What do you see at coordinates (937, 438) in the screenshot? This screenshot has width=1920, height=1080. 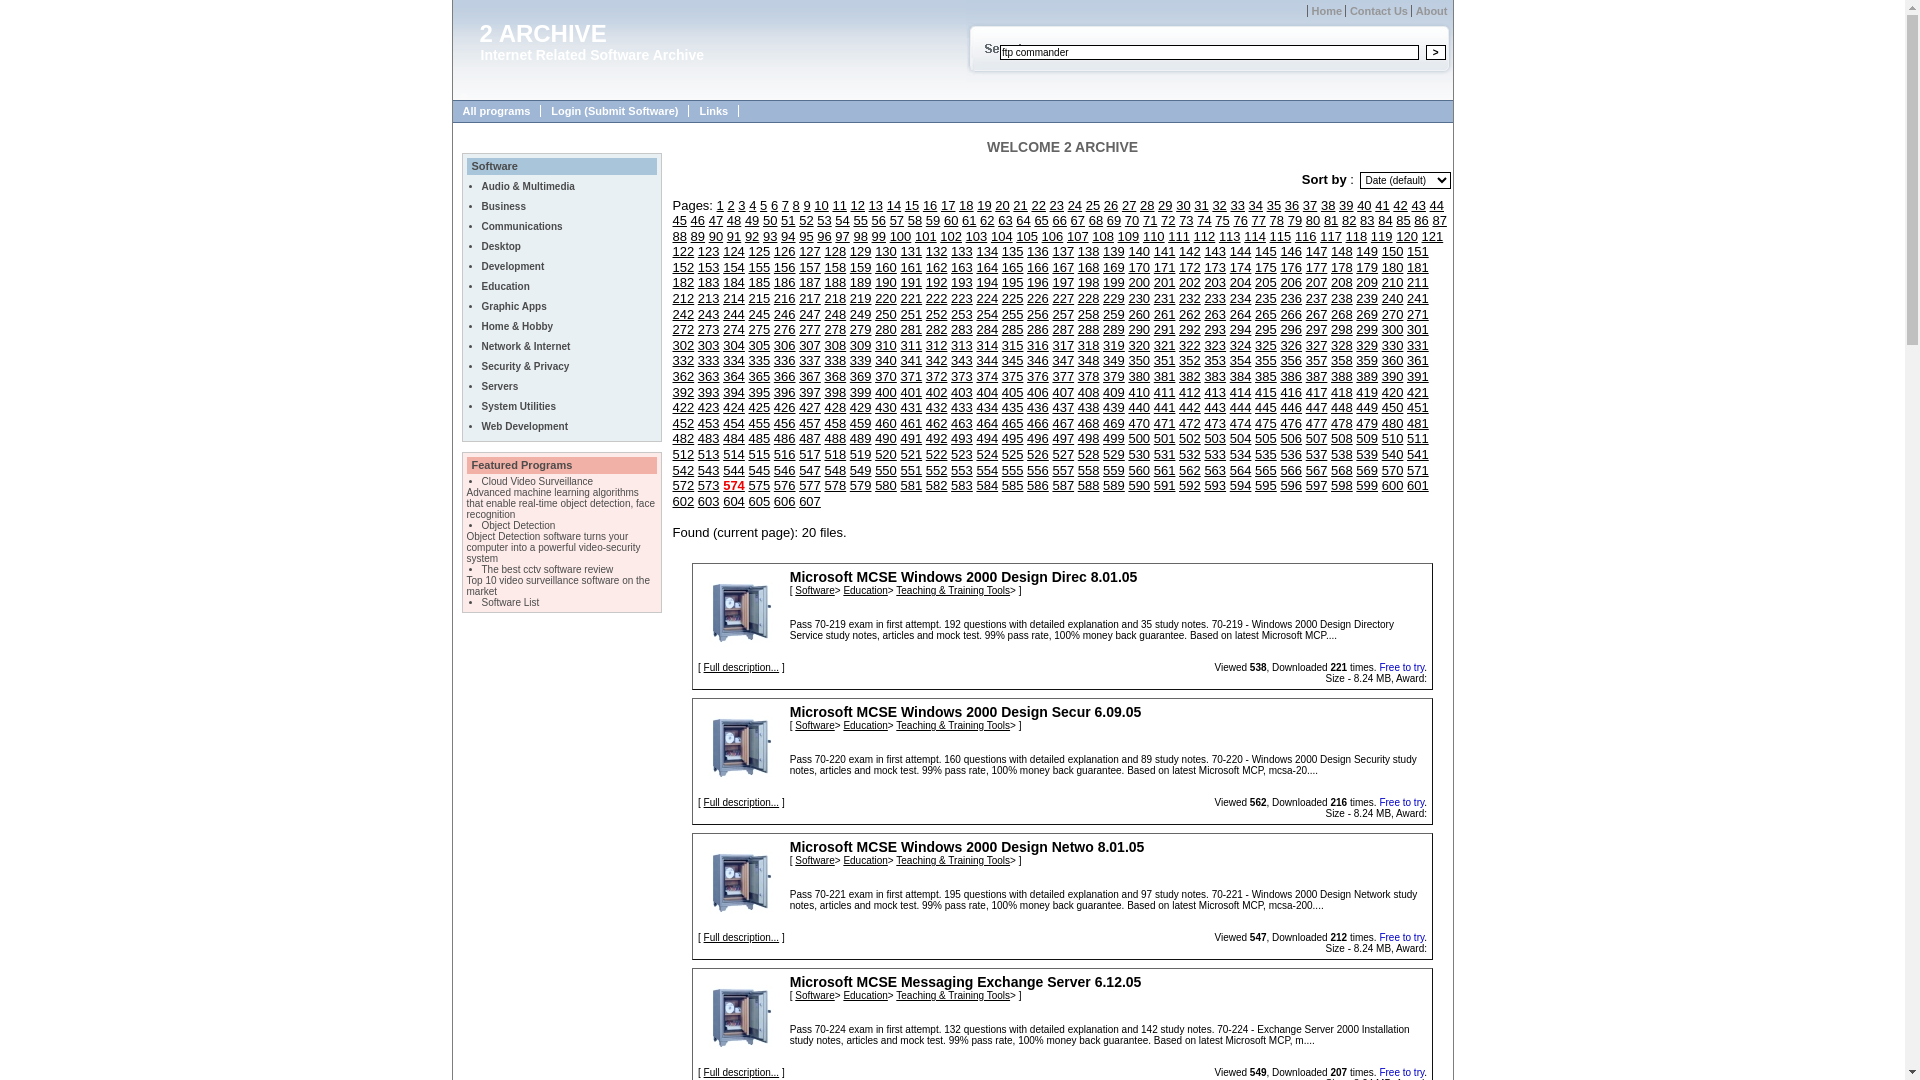 I see `492` at bounding box center [937, 438].